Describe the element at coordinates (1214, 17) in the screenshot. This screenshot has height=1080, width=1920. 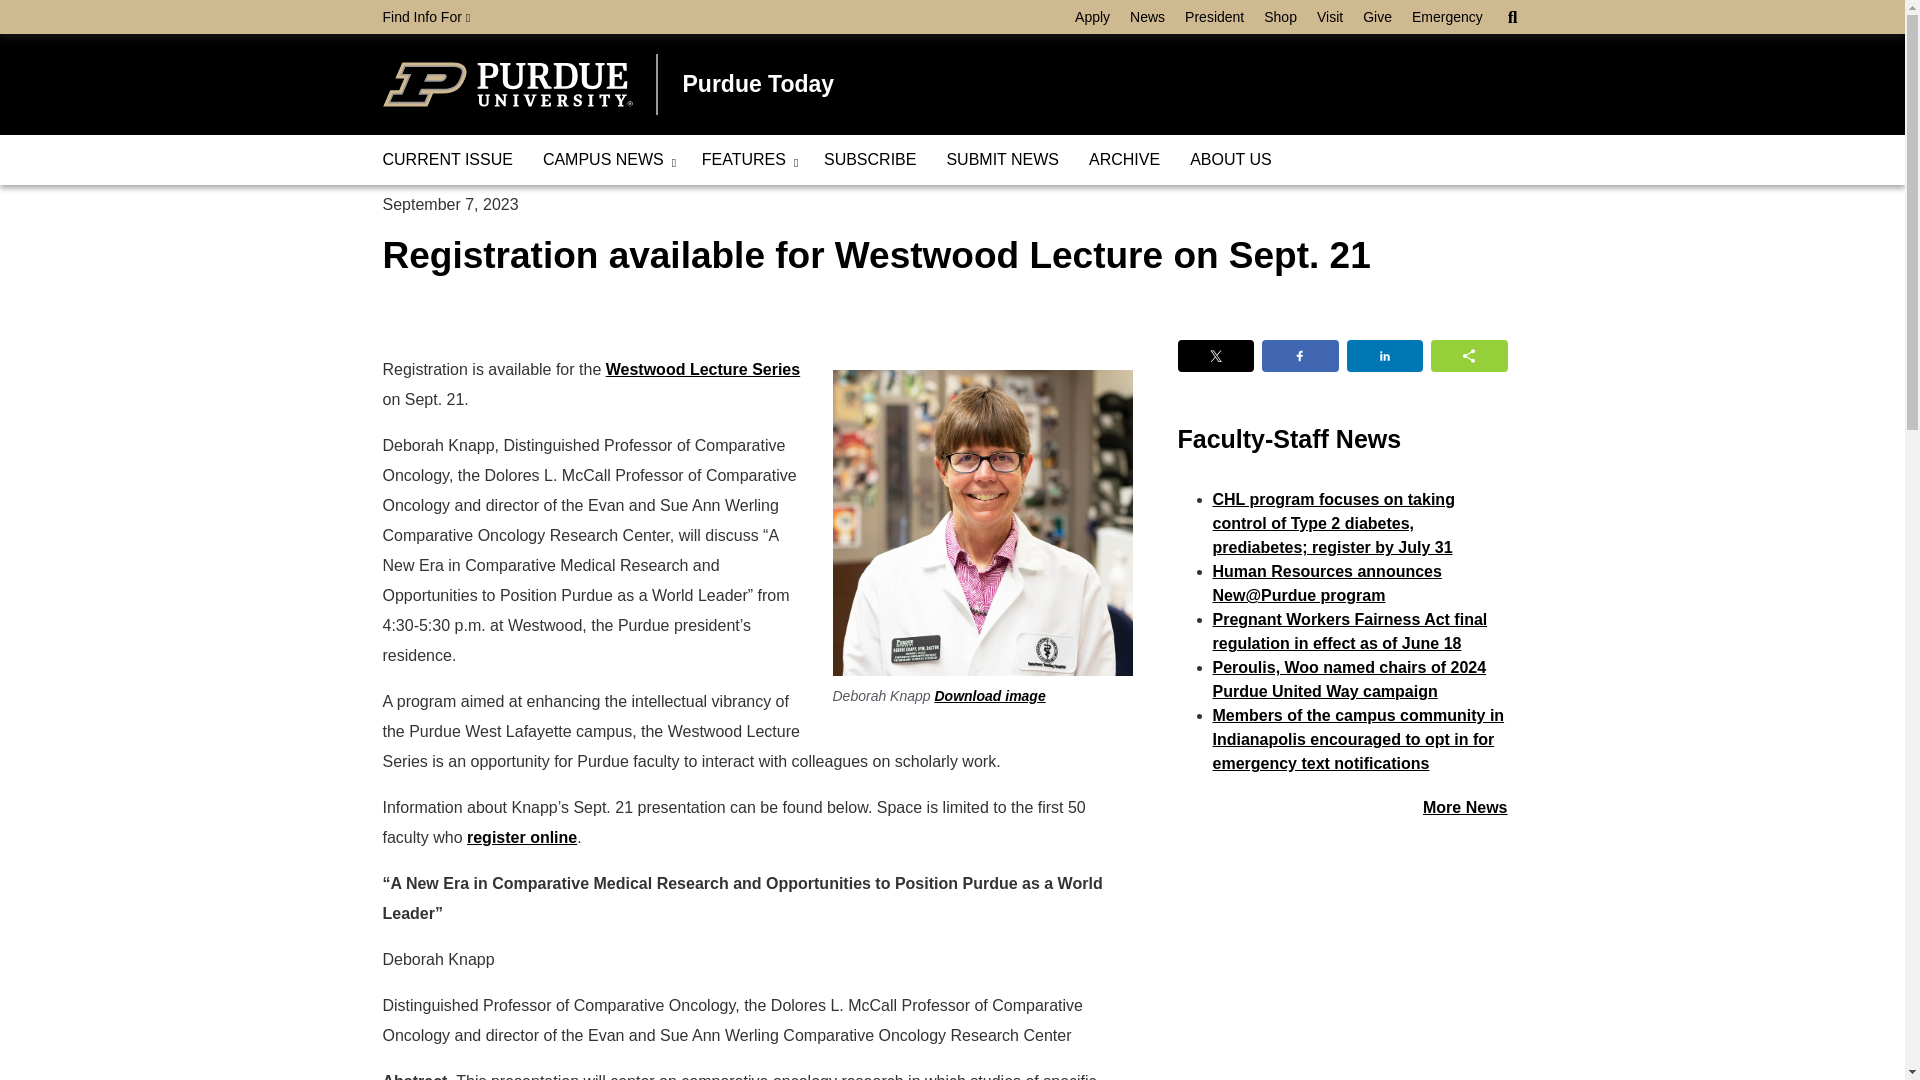
I see `President` at that location.